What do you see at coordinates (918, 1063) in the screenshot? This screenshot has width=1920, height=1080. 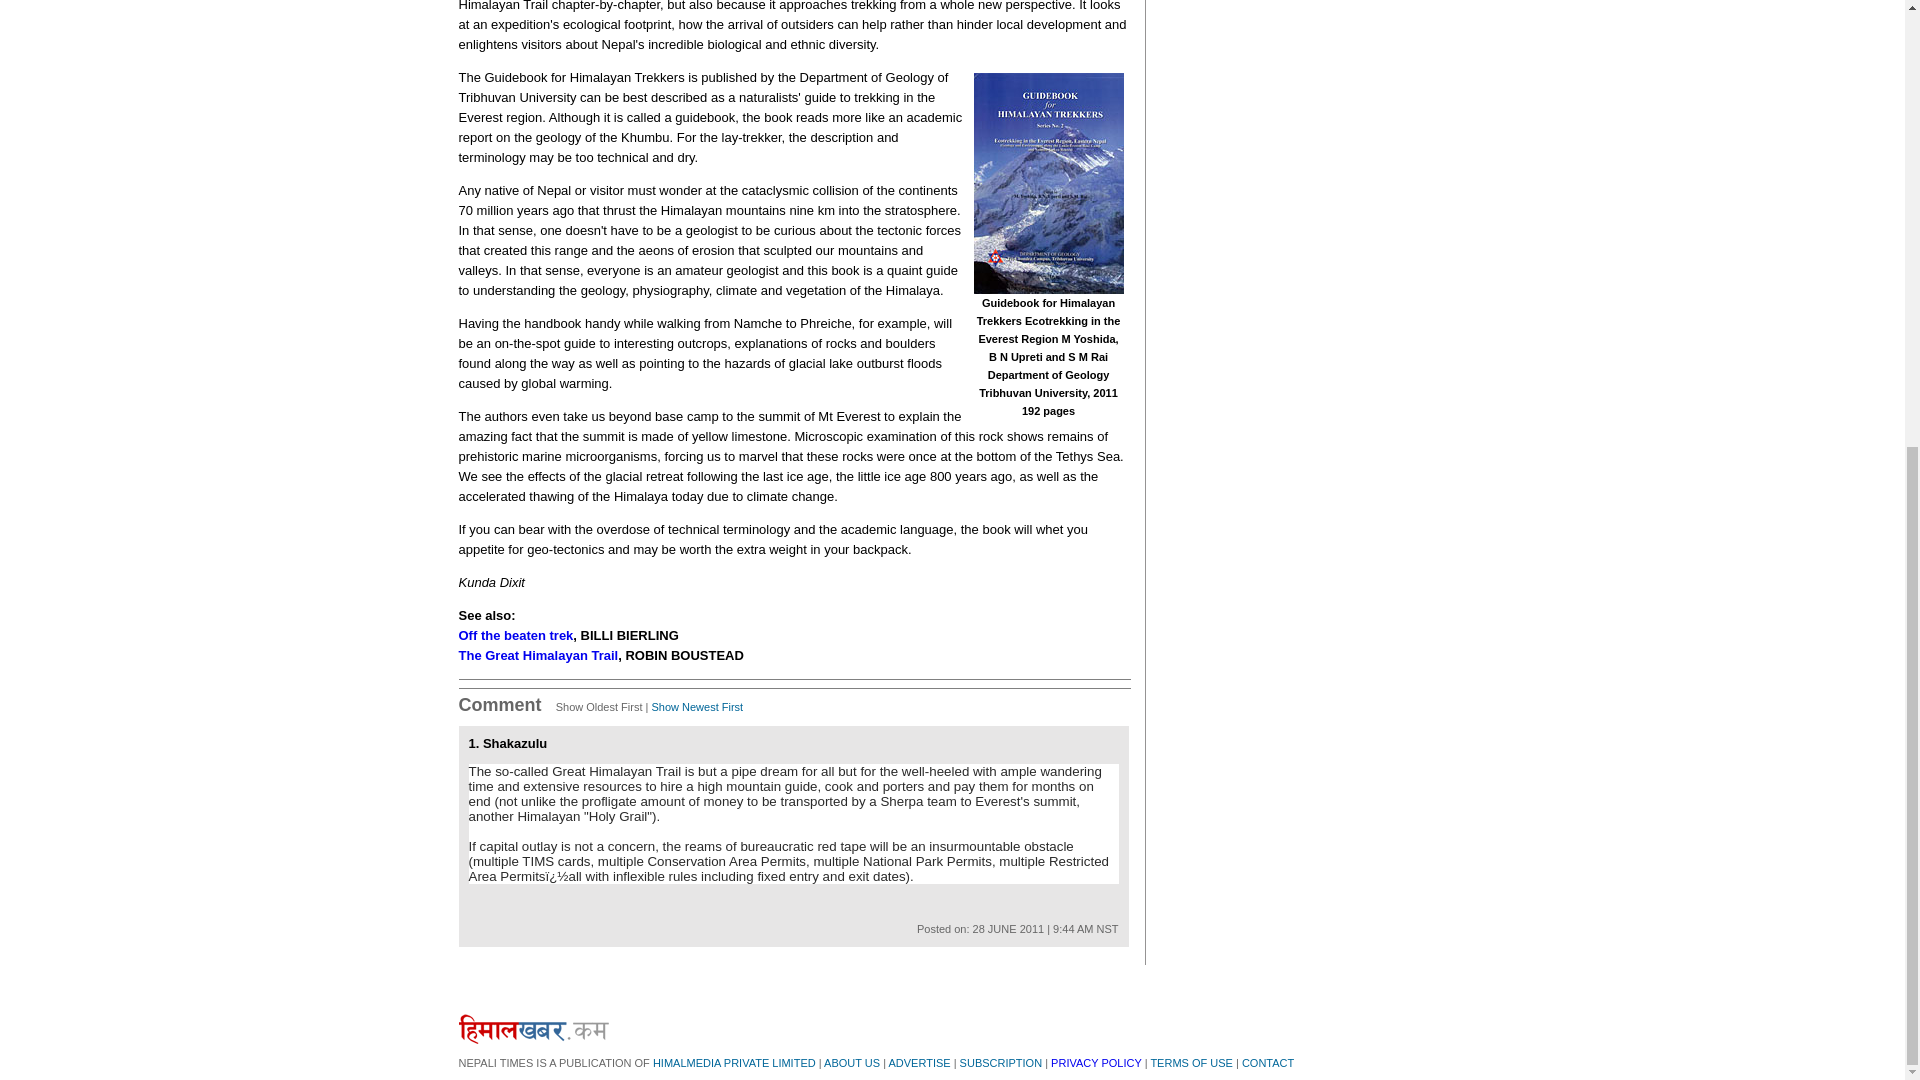 I see `ADVERTISE` at bounding box center [918, 1063].